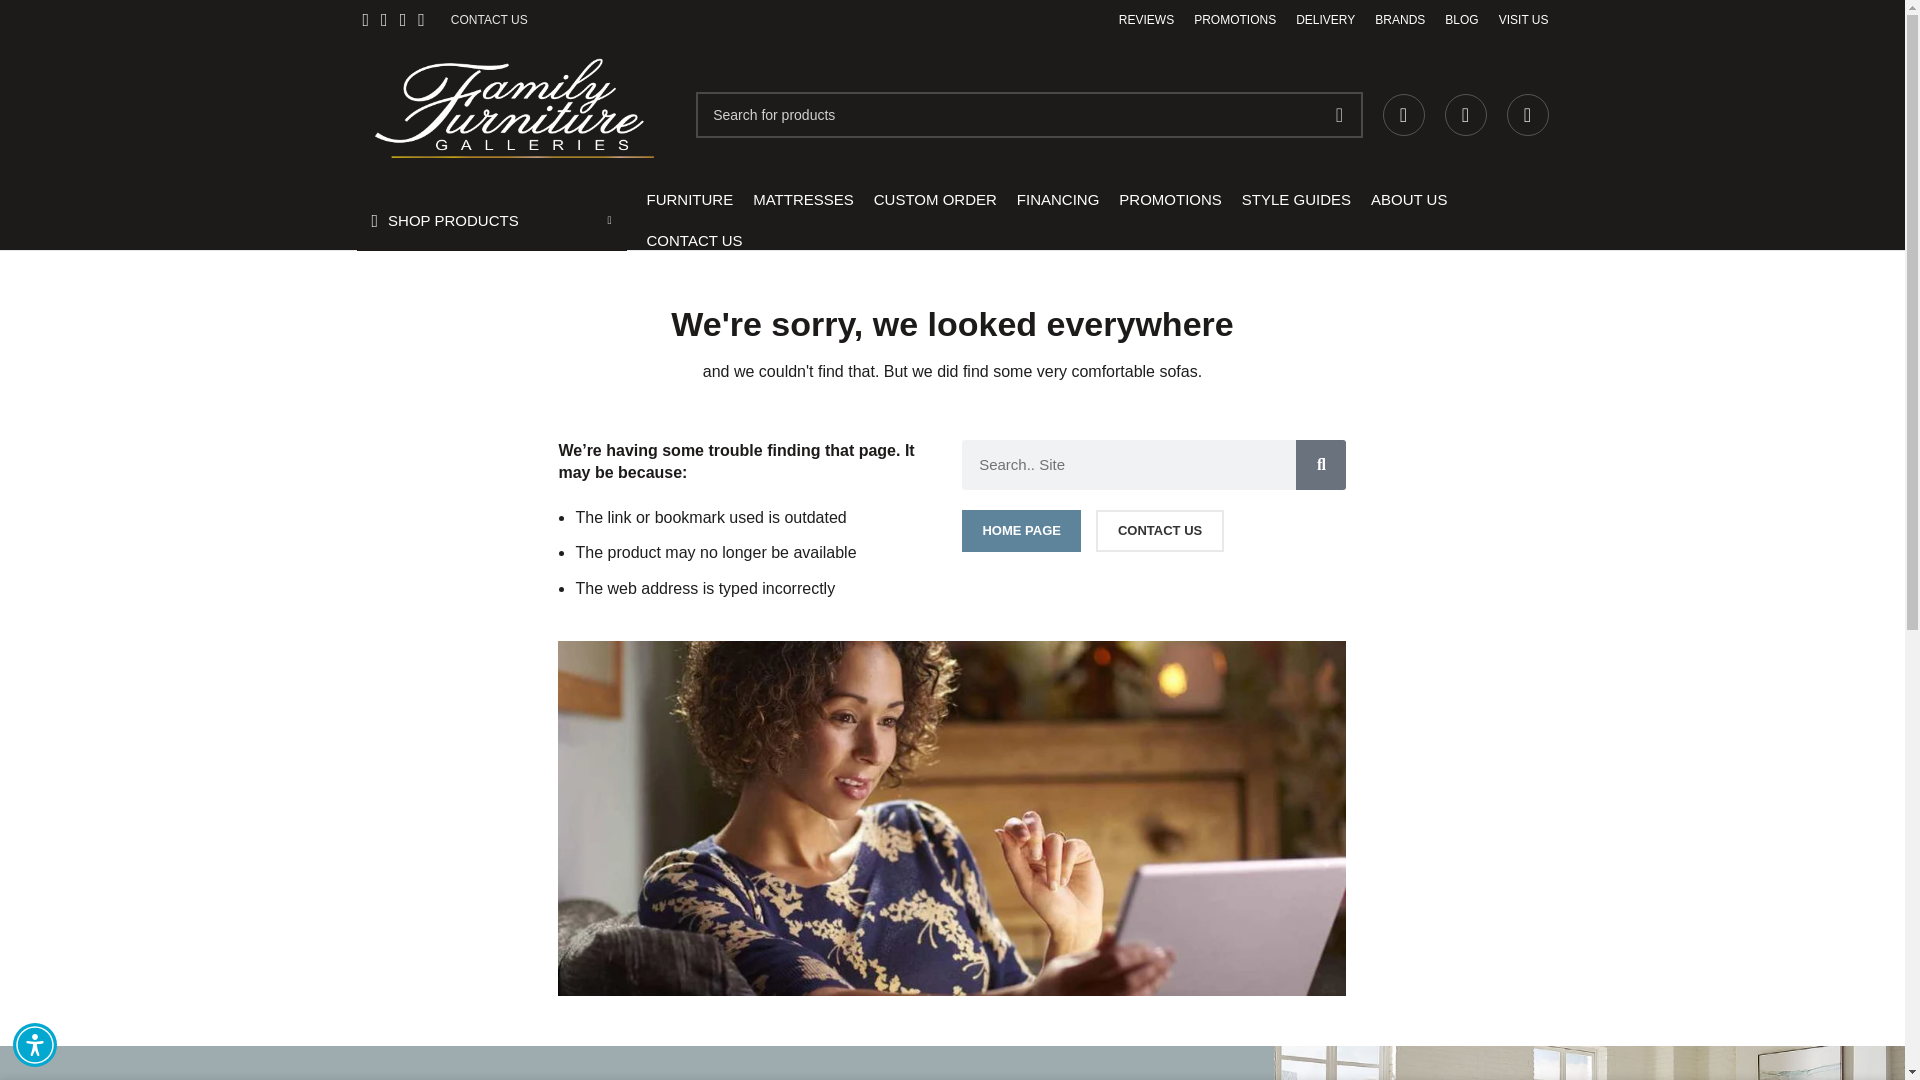 Image resolution: width=1920 pixels, height=1080 pixels. What do you see at coordinates (35, 1044) in the screenshot?
I see `Accessibility Menu` at bounding box center [35, 1044].